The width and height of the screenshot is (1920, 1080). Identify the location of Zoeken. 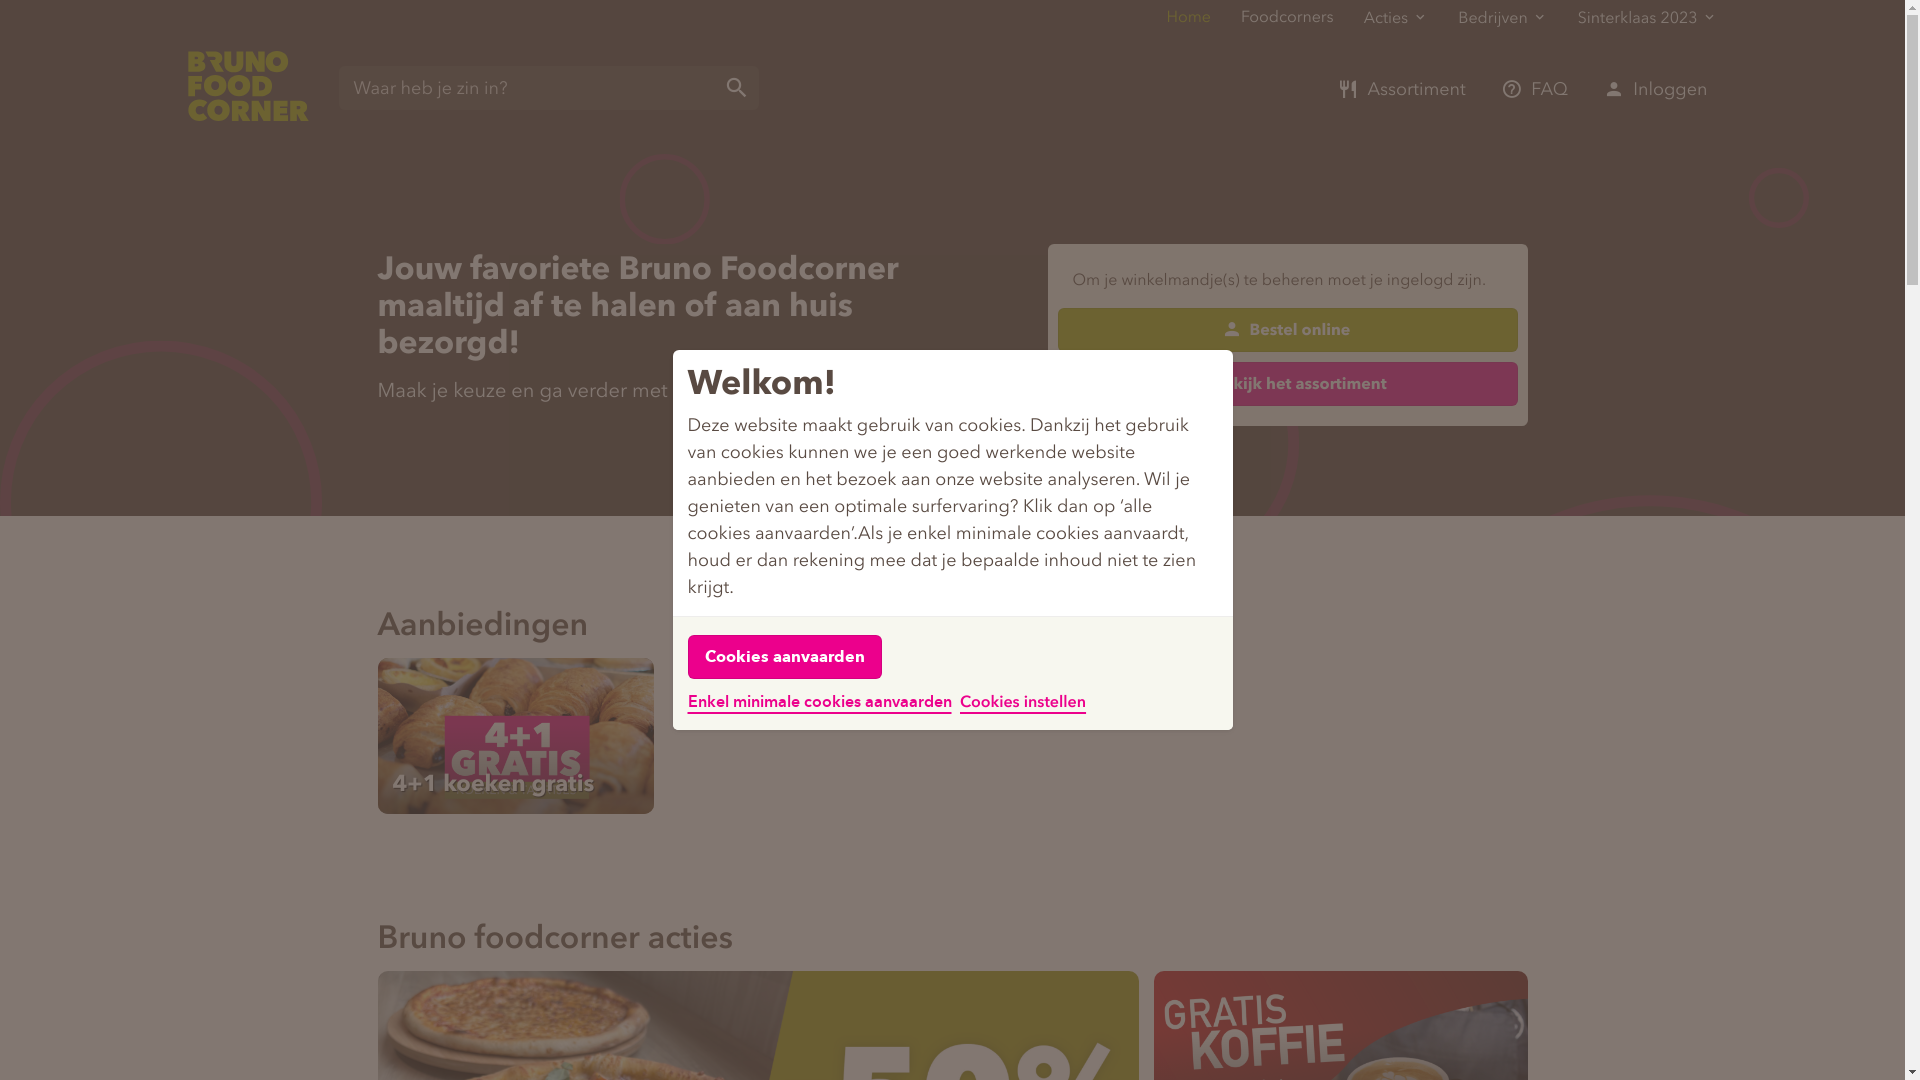
(737, 88).